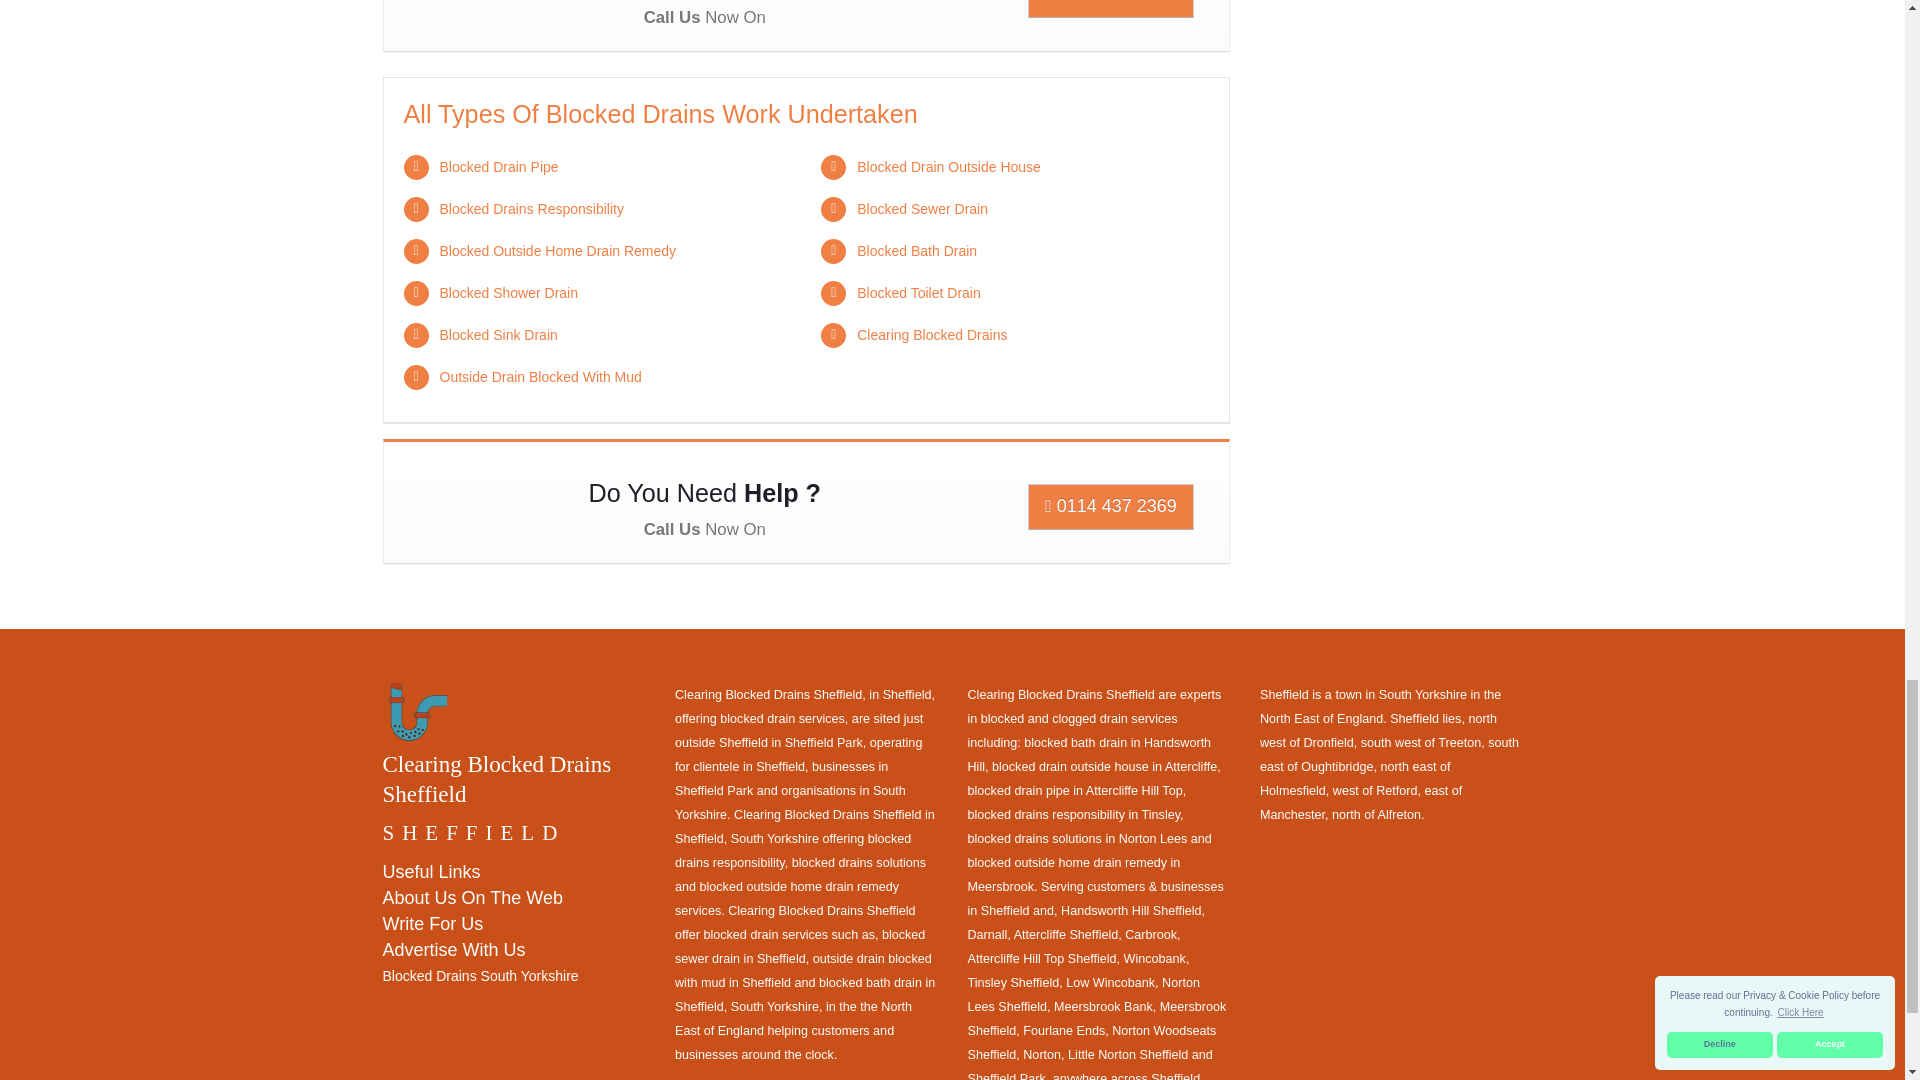 This screenshot has width=1920, height=1080. I want to click on Blocked Drains Responsibility, so click(532, 208).